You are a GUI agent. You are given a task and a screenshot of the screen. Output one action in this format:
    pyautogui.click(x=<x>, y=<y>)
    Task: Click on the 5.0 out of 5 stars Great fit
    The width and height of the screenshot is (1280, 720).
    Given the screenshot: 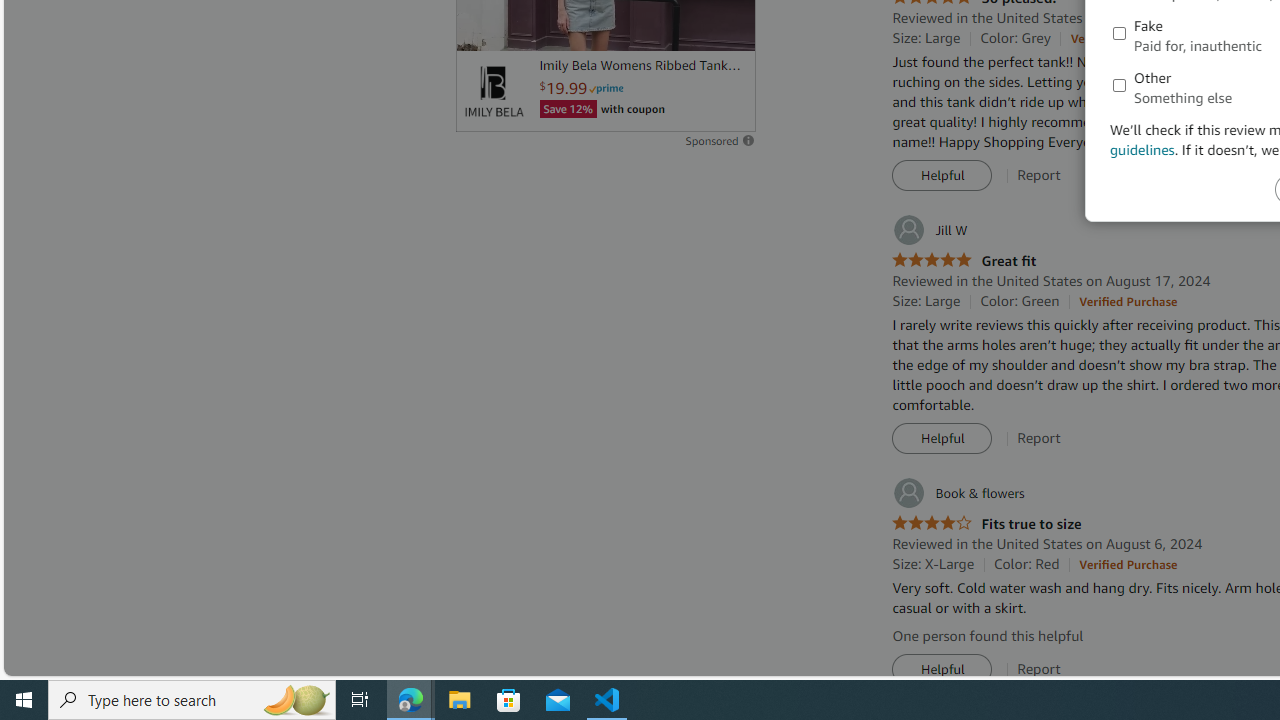 What is the action you would take?
    pyautogui.click(x=964, y=260)
    